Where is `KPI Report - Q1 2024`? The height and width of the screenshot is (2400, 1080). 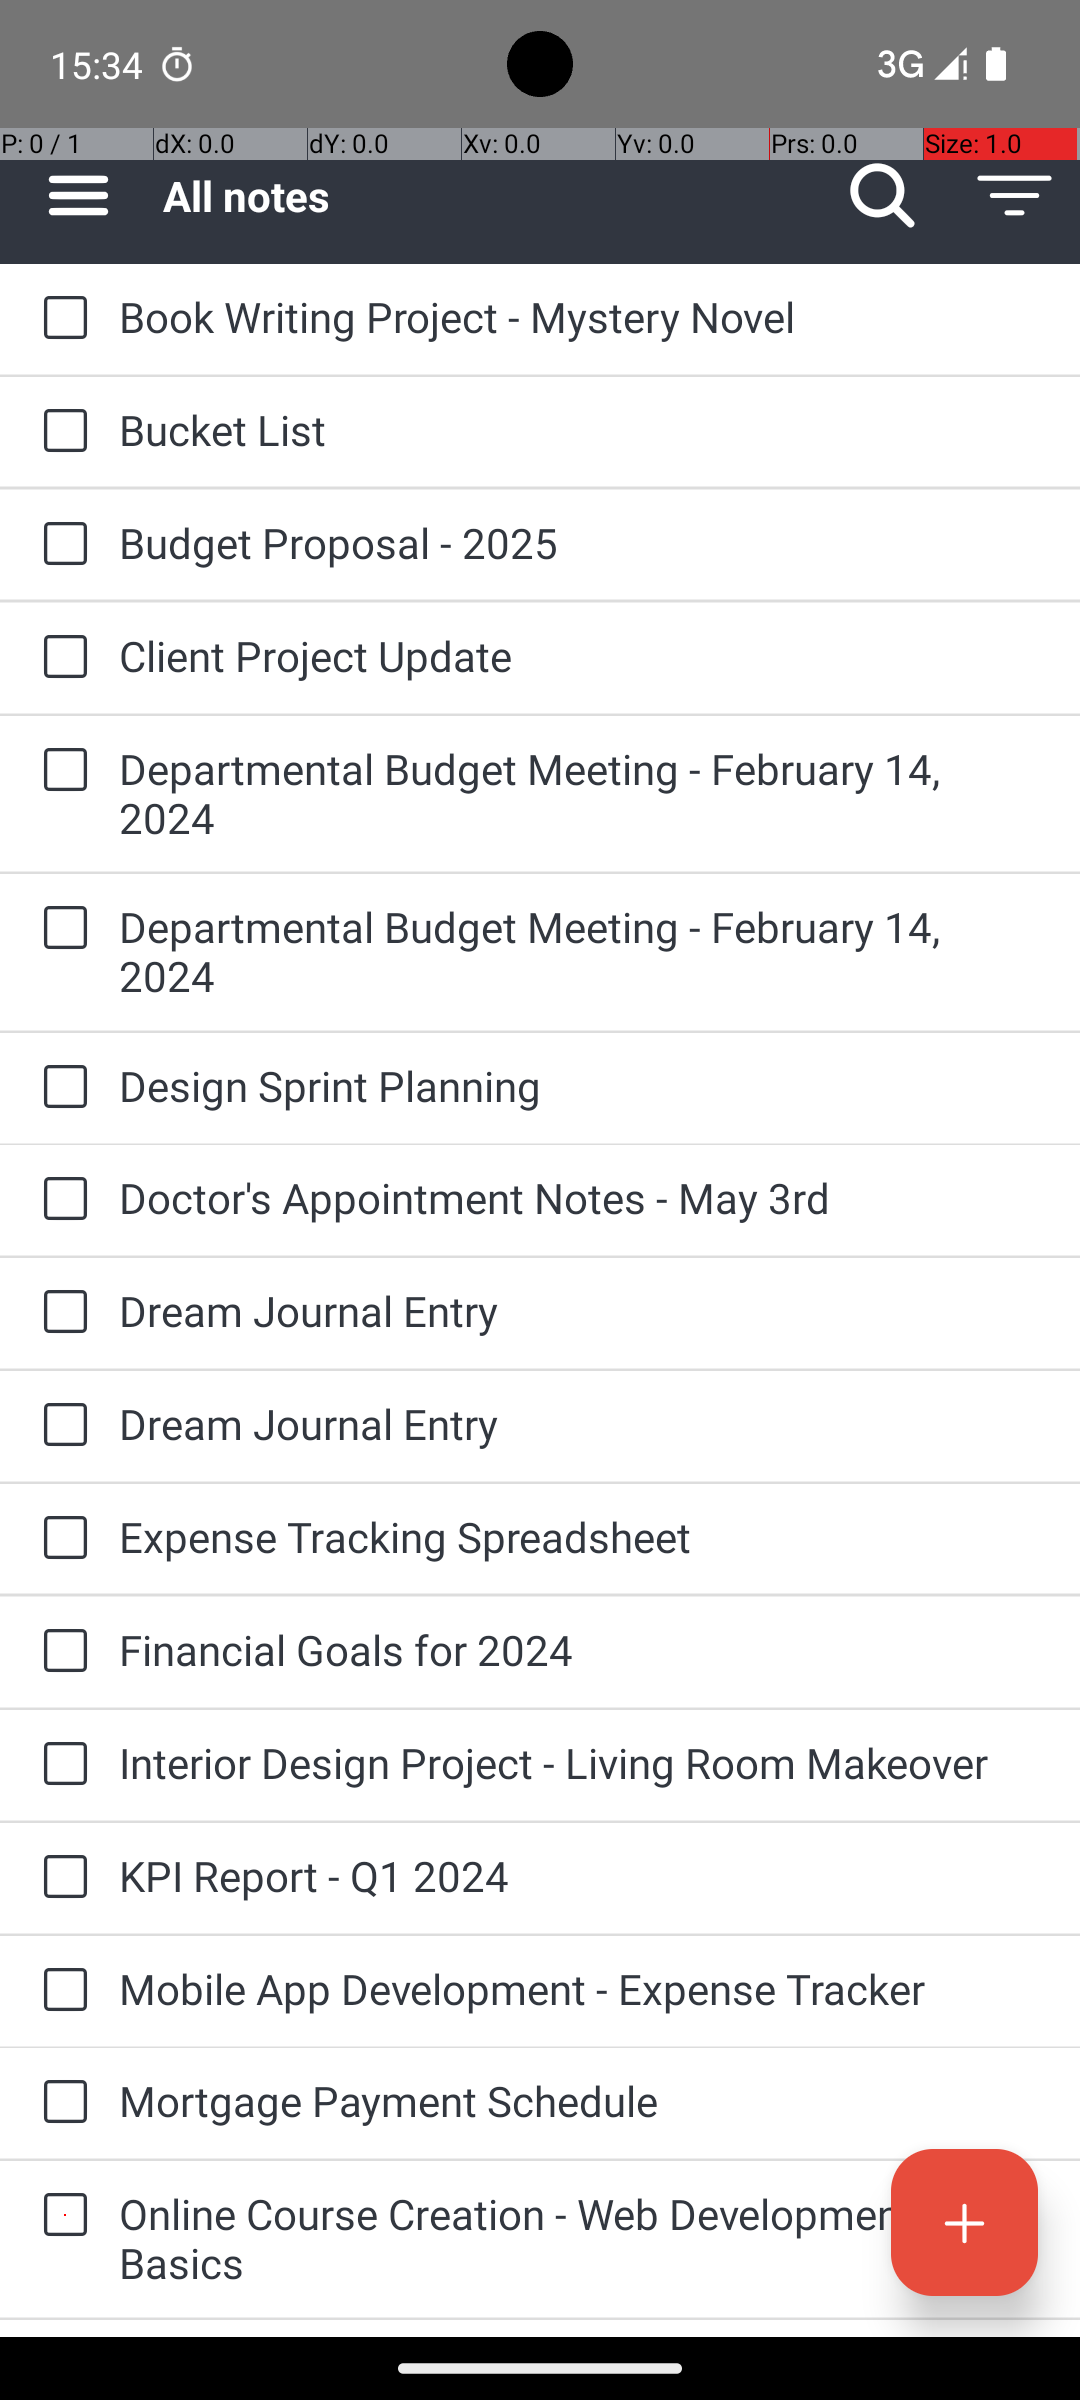
KPI Report - Q1 2024 is located at coordinates (580, 1876).